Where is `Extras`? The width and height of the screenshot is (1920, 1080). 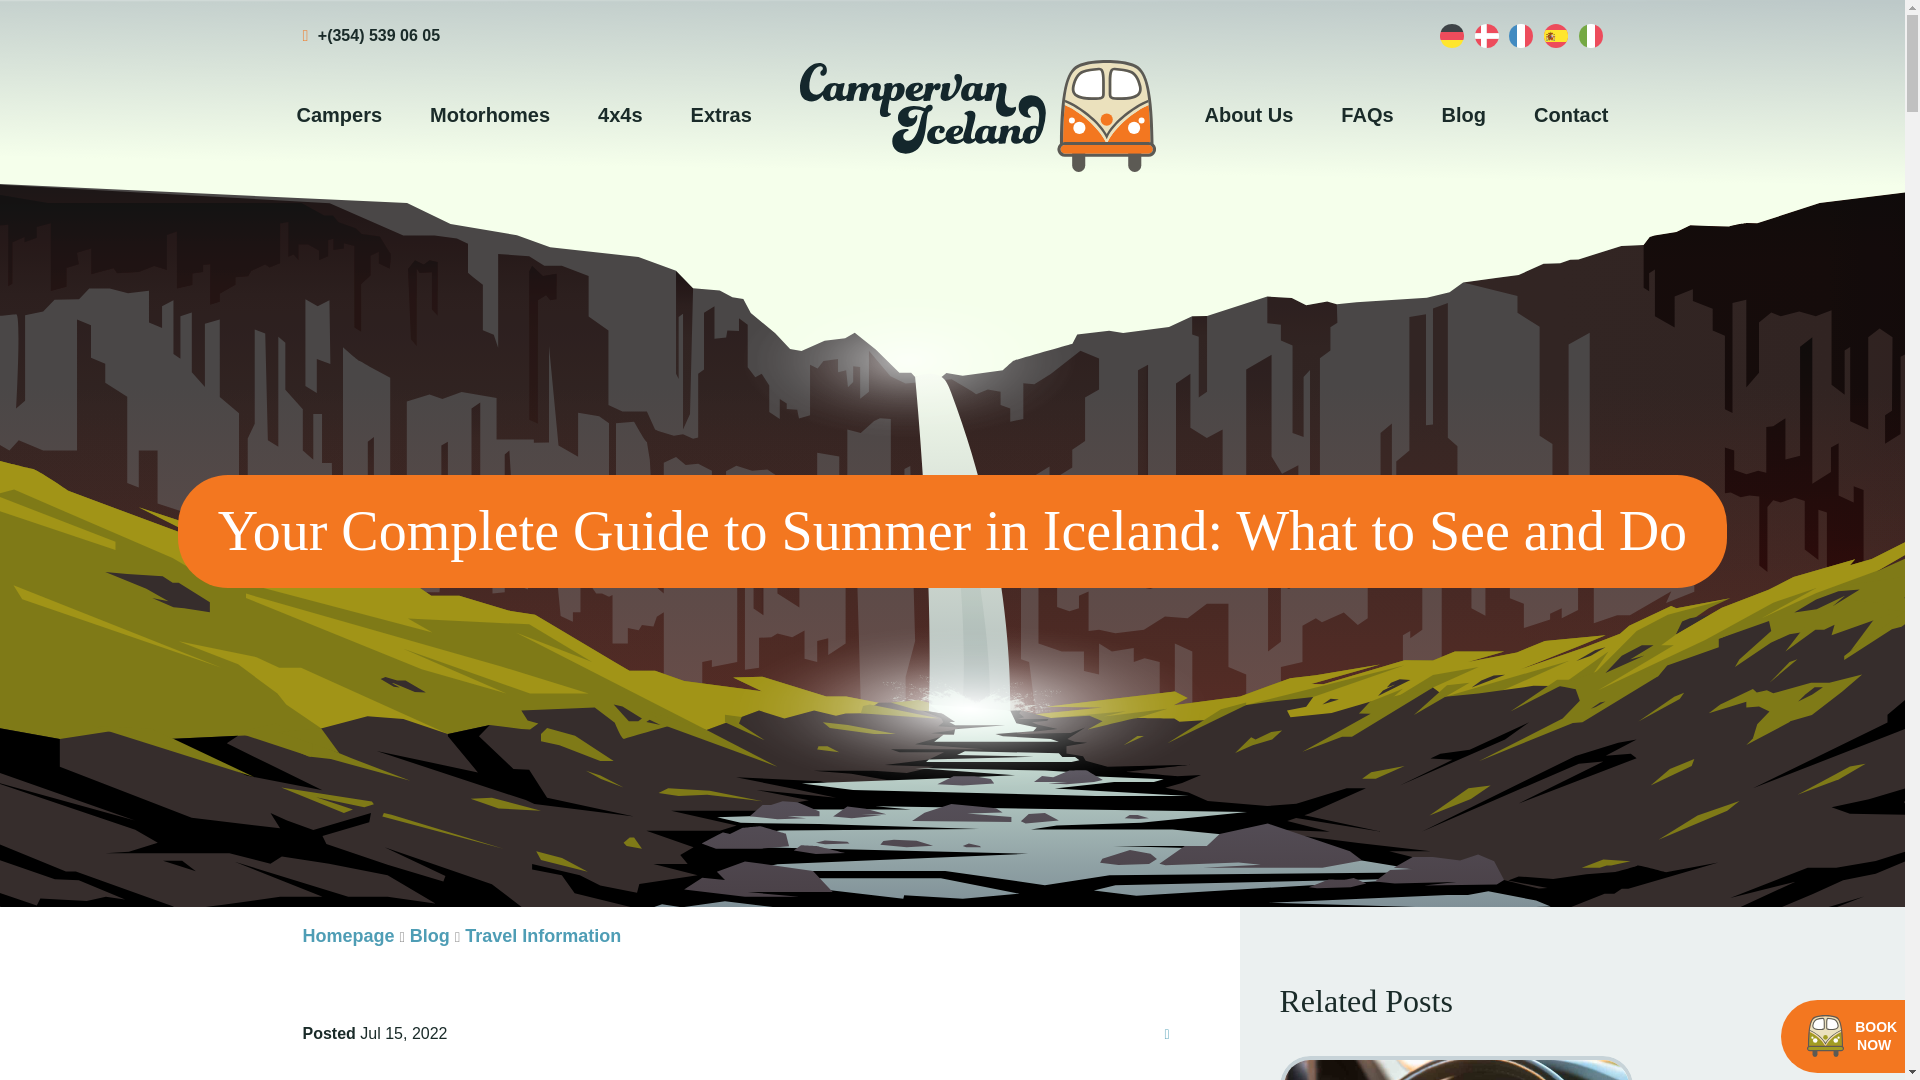 Extras is located at coordinates (720, 113).